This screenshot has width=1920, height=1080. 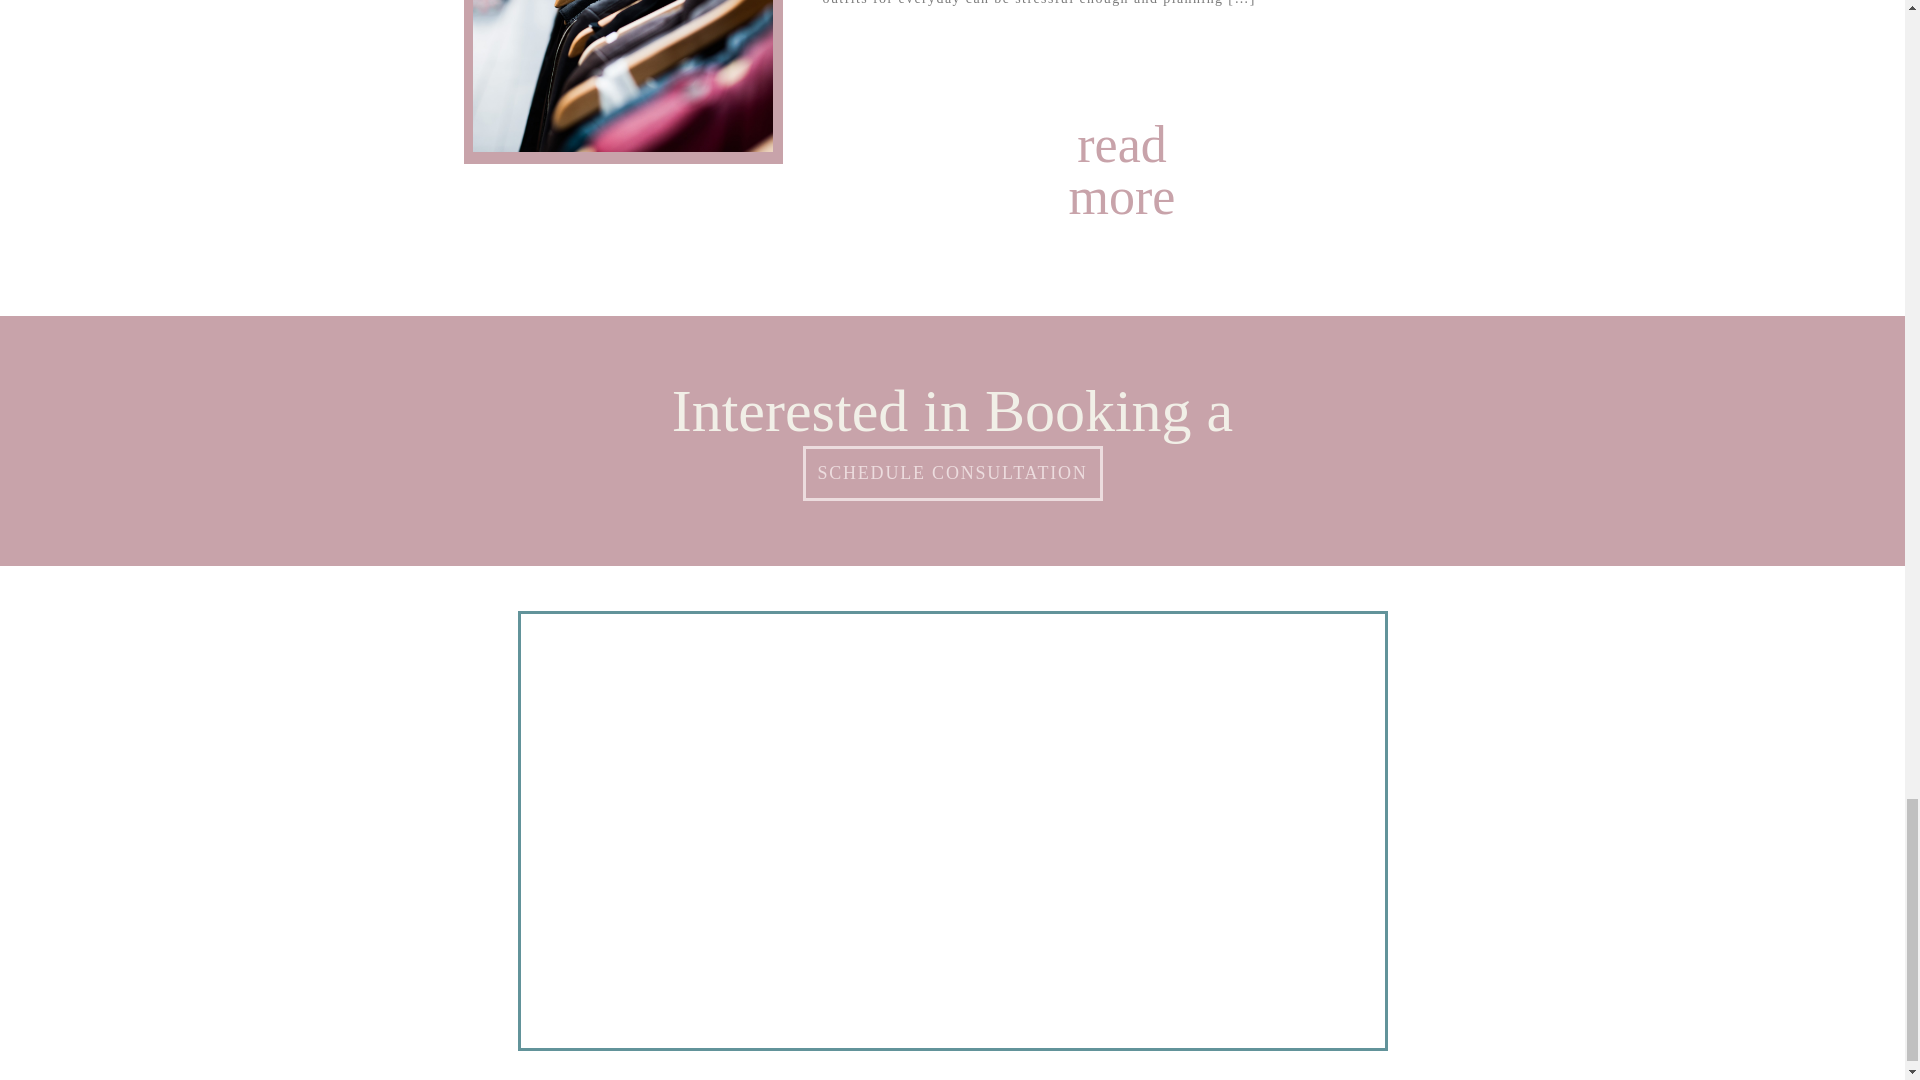 I want to click on read more, so click(x=1121, y=138).